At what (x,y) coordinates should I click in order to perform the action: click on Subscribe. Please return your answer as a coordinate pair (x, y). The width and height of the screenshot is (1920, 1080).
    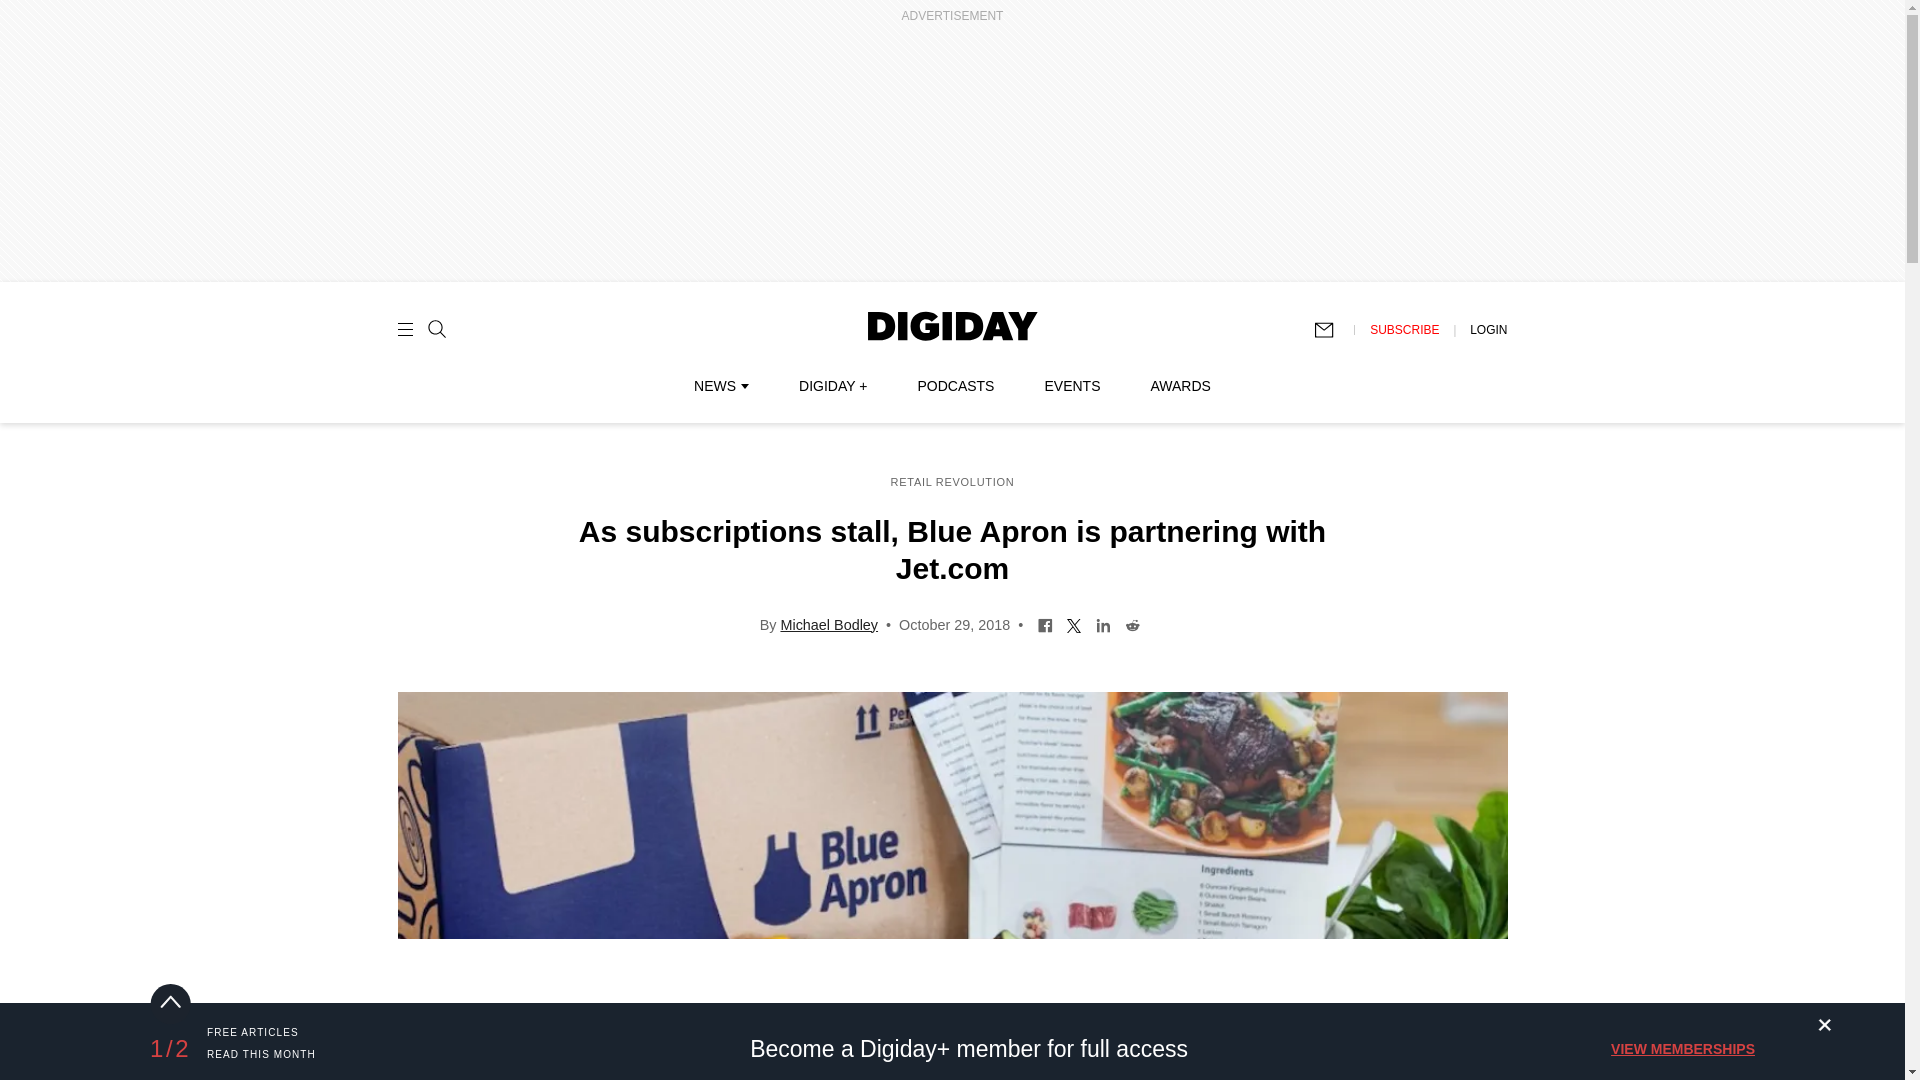
    Looking at the image, I should click on (1333, 330).